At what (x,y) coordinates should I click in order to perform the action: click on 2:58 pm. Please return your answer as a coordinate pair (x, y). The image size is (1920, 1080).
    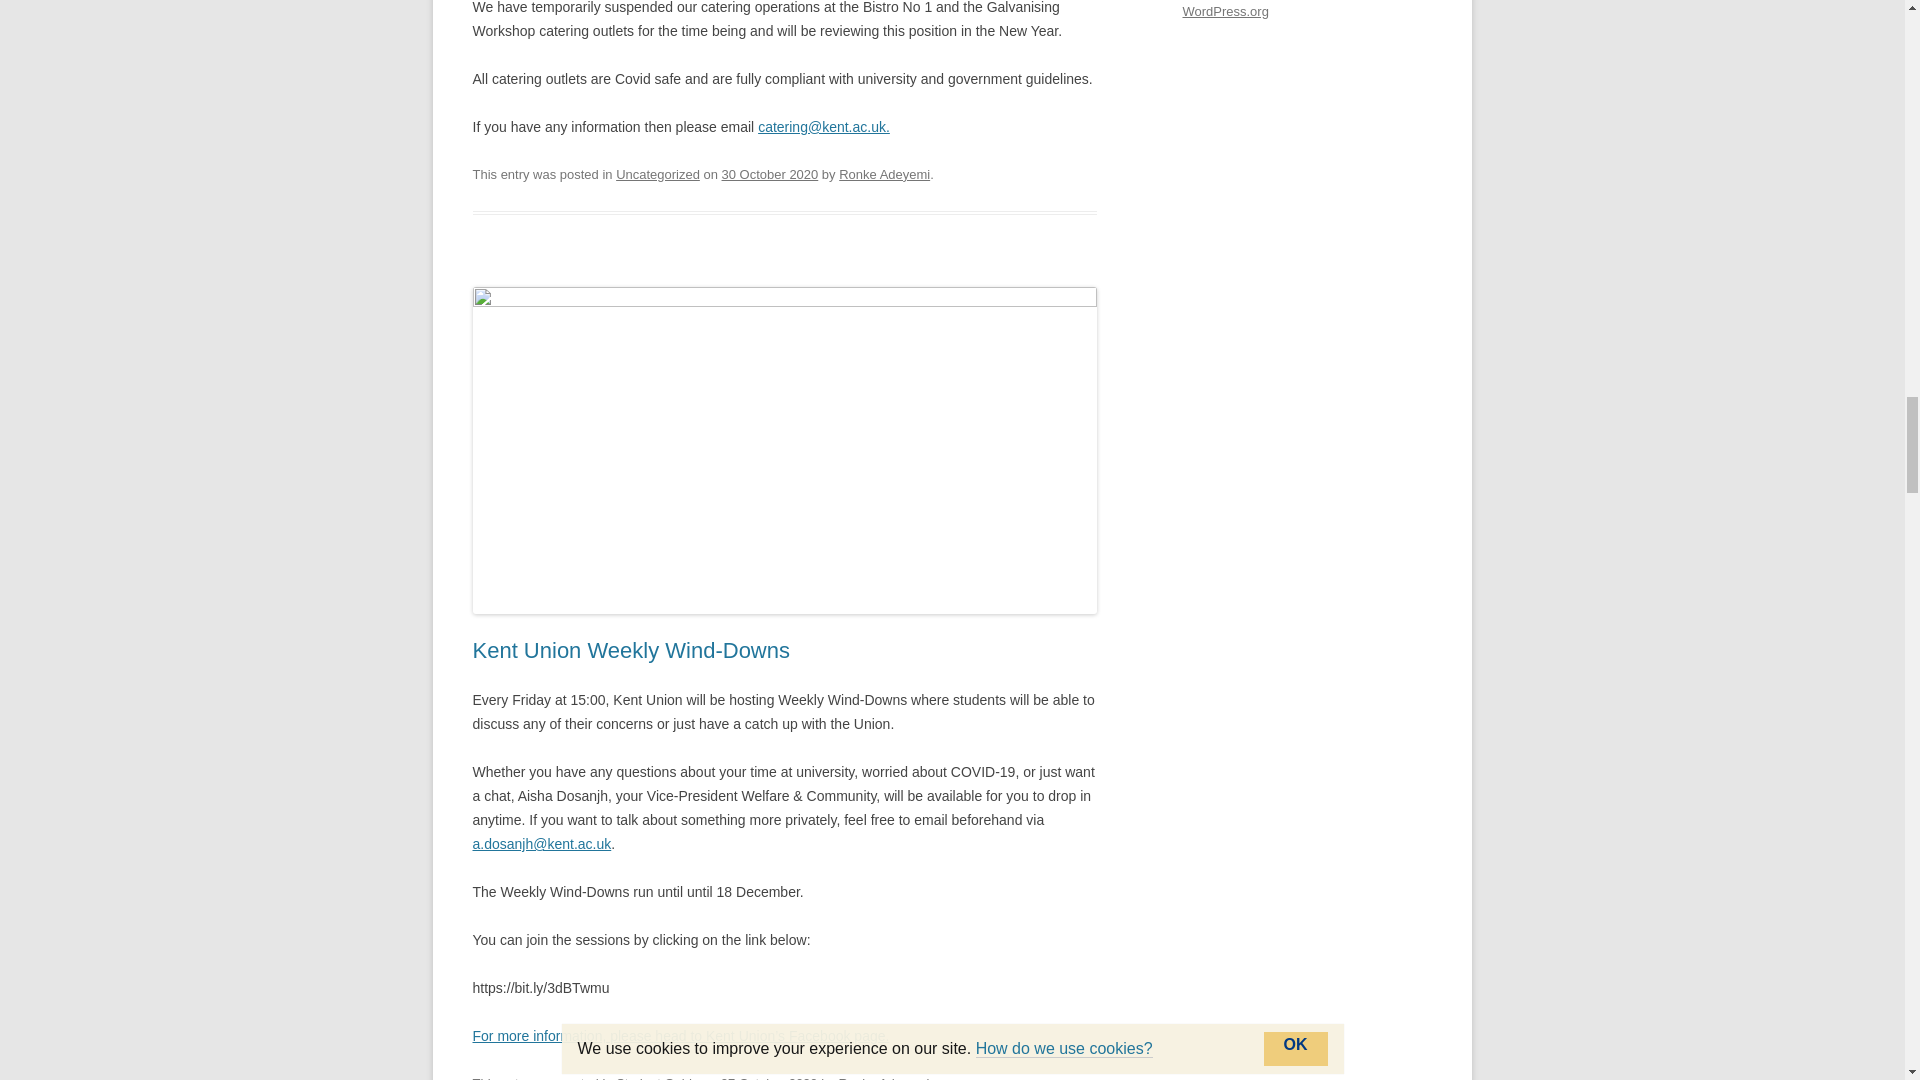
    Looking at the image, I should click on (770, 174).